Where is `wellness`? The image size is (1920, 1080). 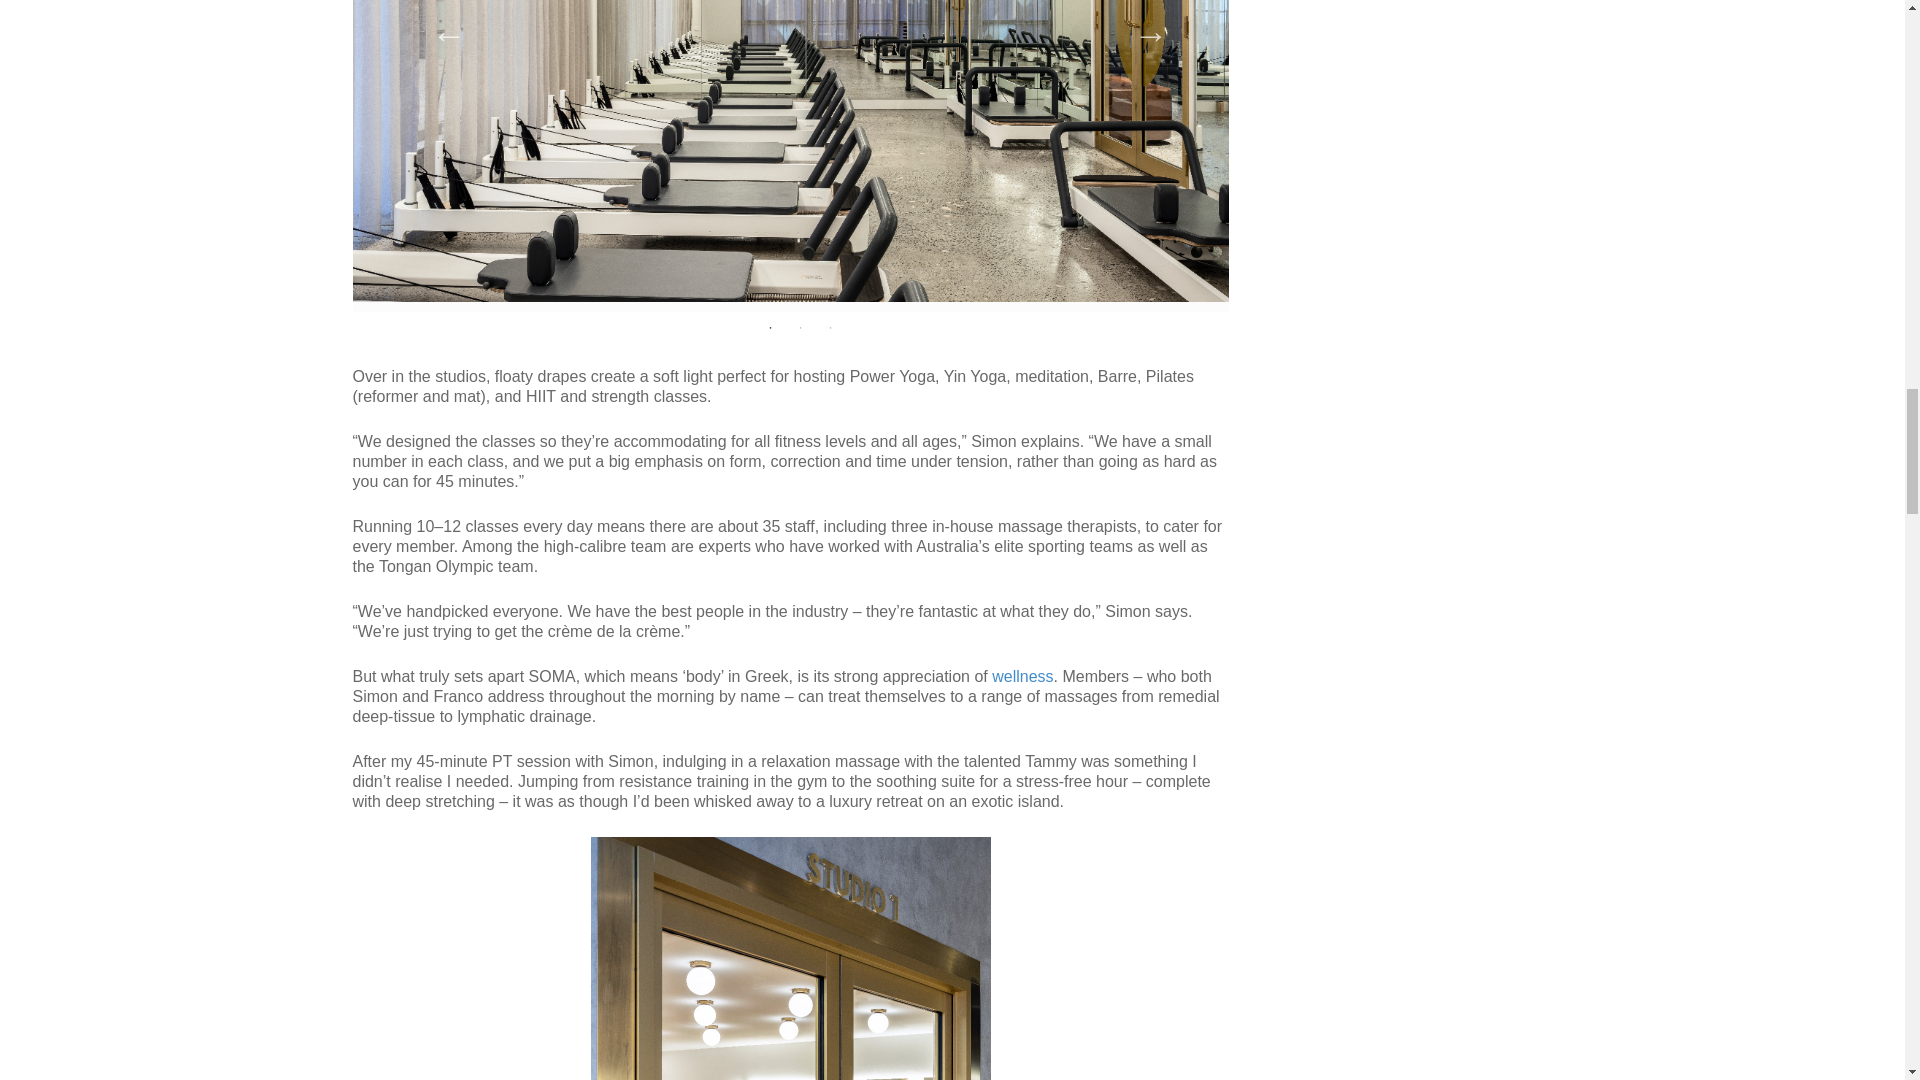
wellness is located at coordinates (1022, 676).